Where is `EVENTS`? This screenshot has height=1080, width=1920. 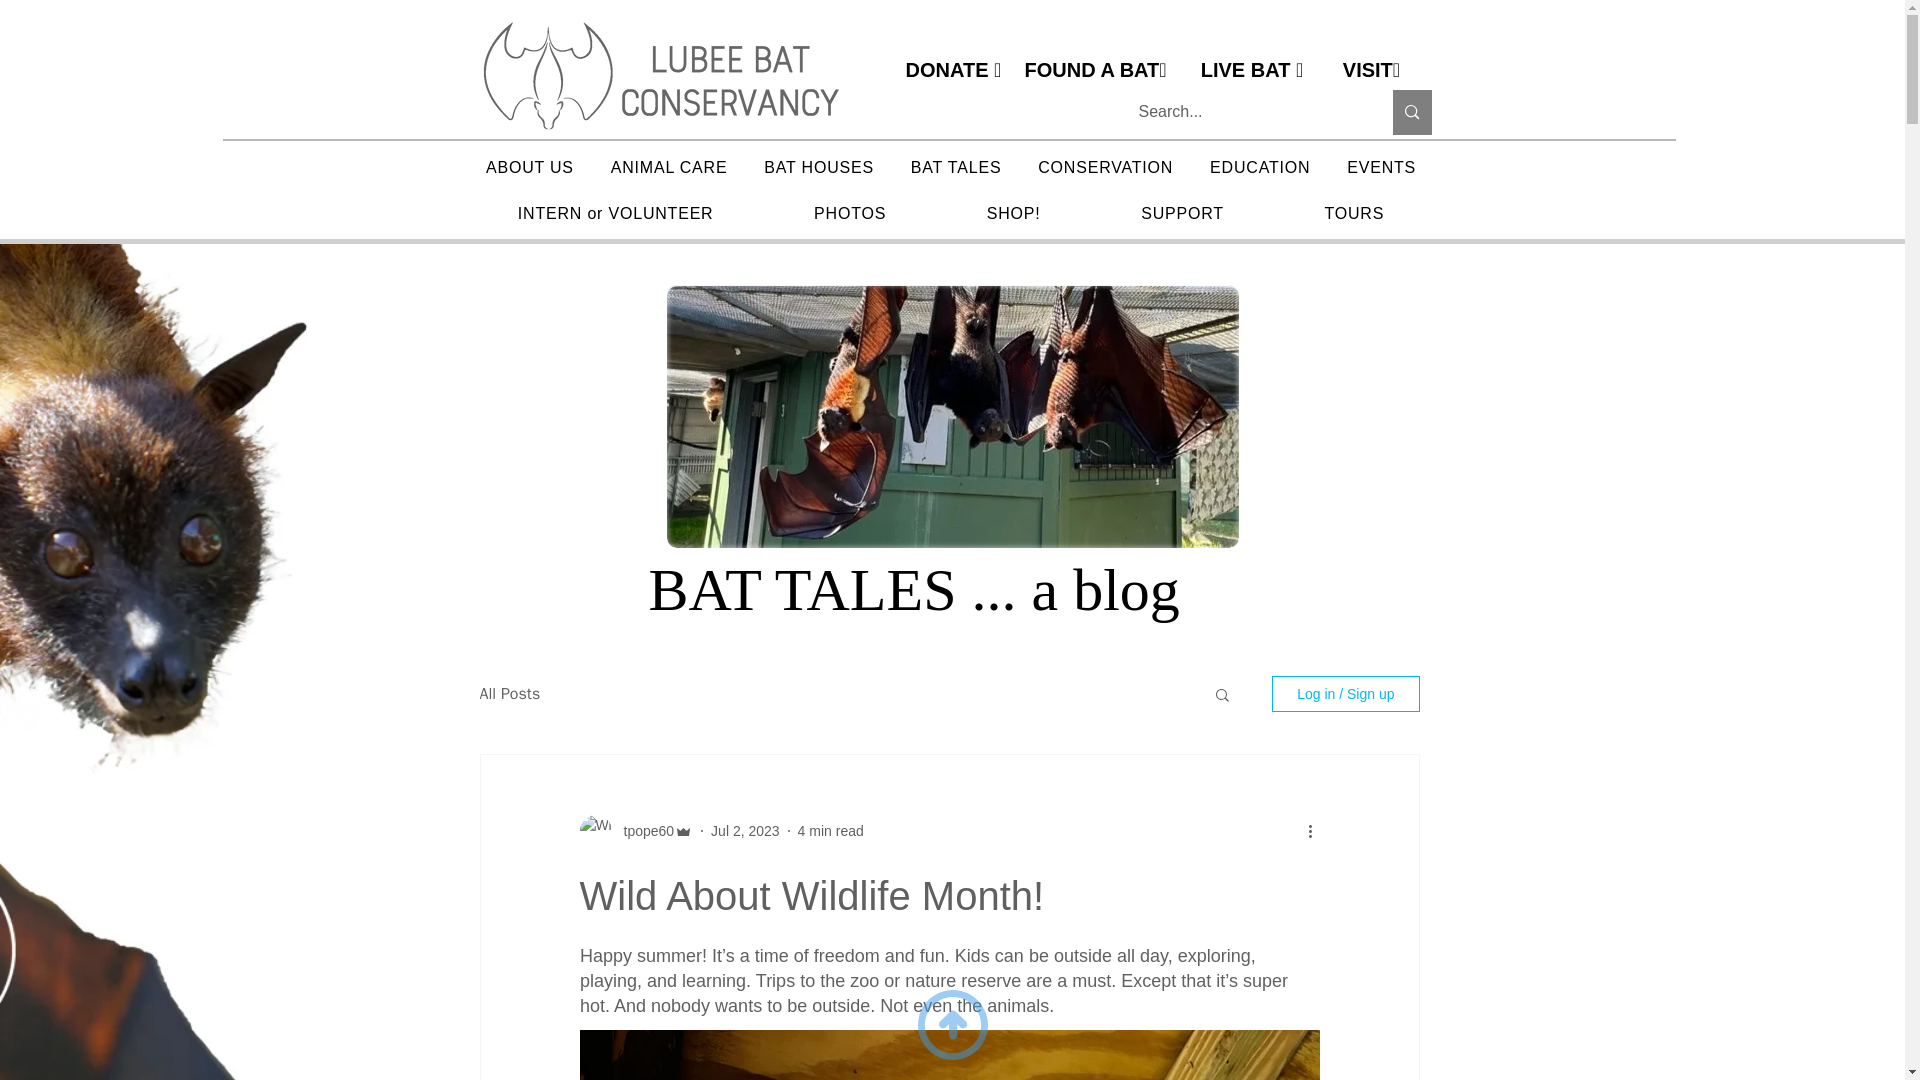 EVENTS is located at coordinates (1381, 168).